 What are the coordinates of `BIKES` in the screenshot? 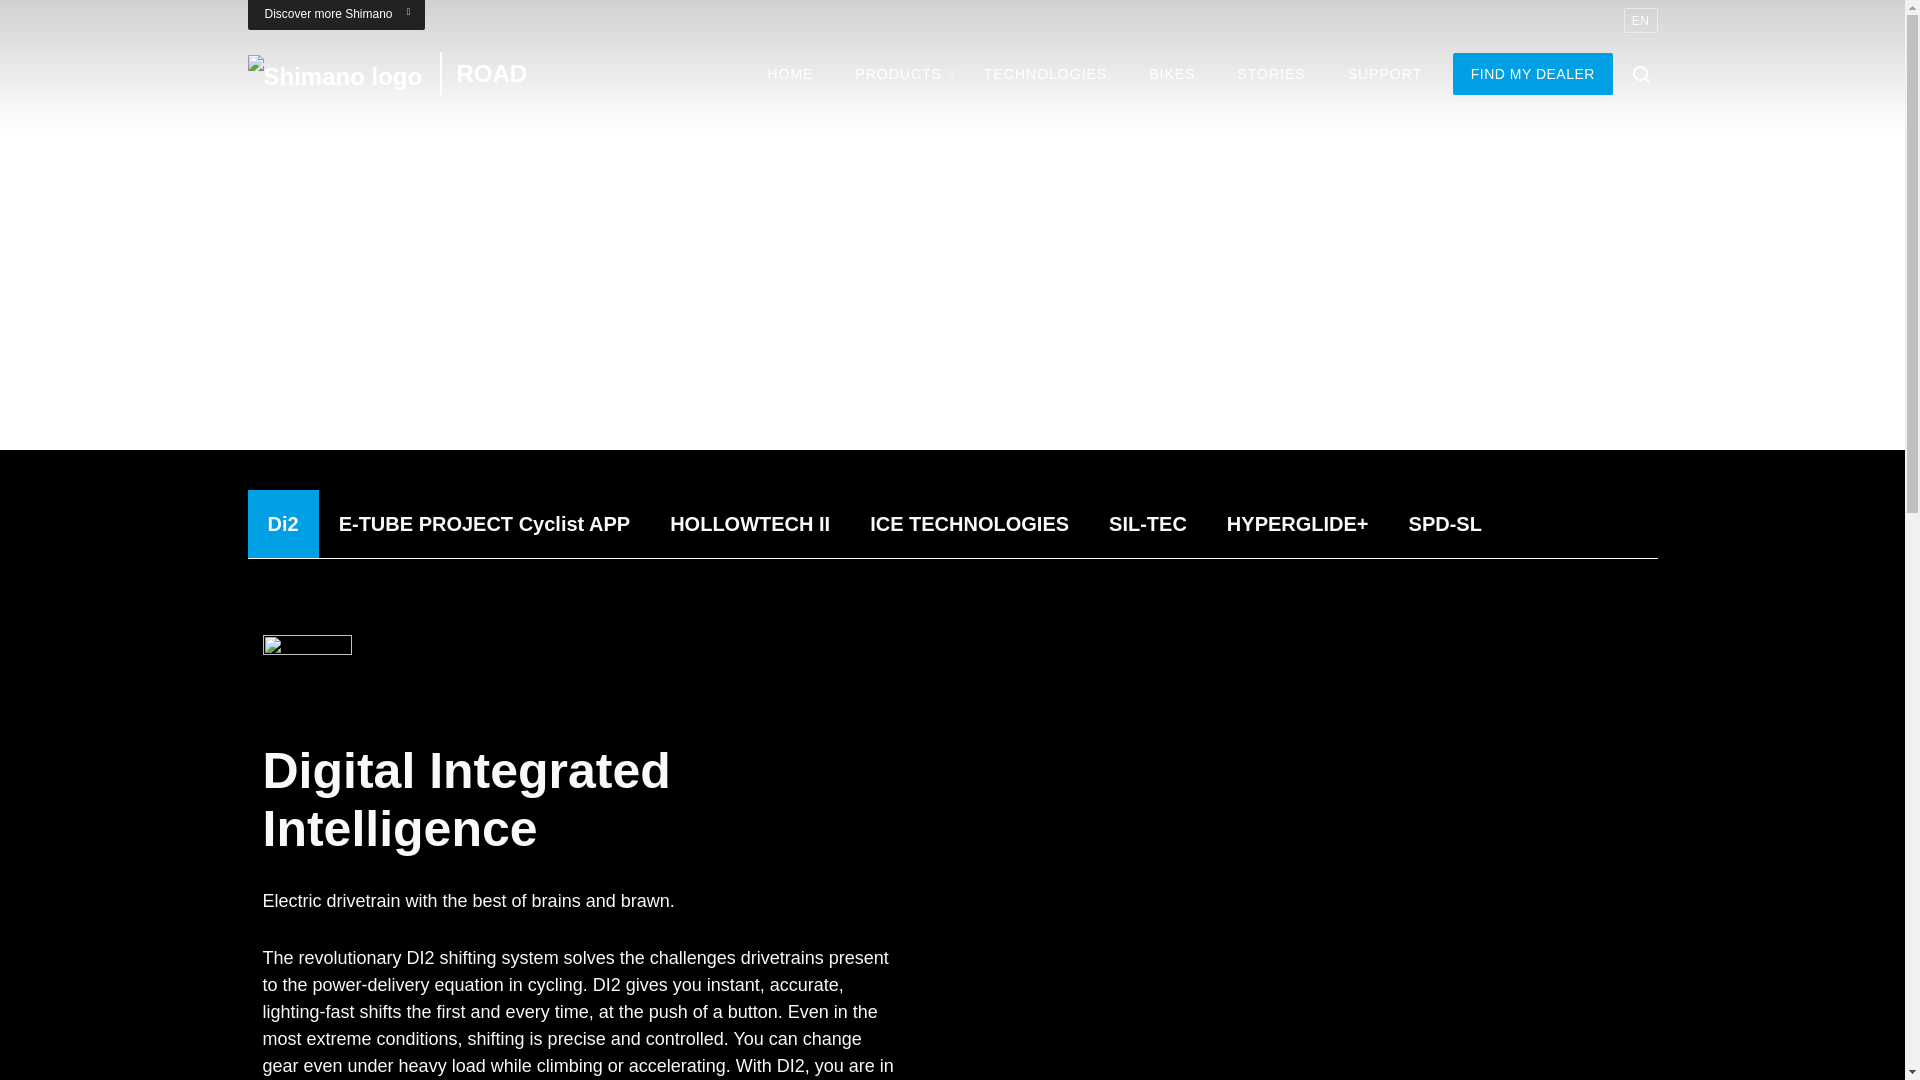 It's located at (1171, 74).